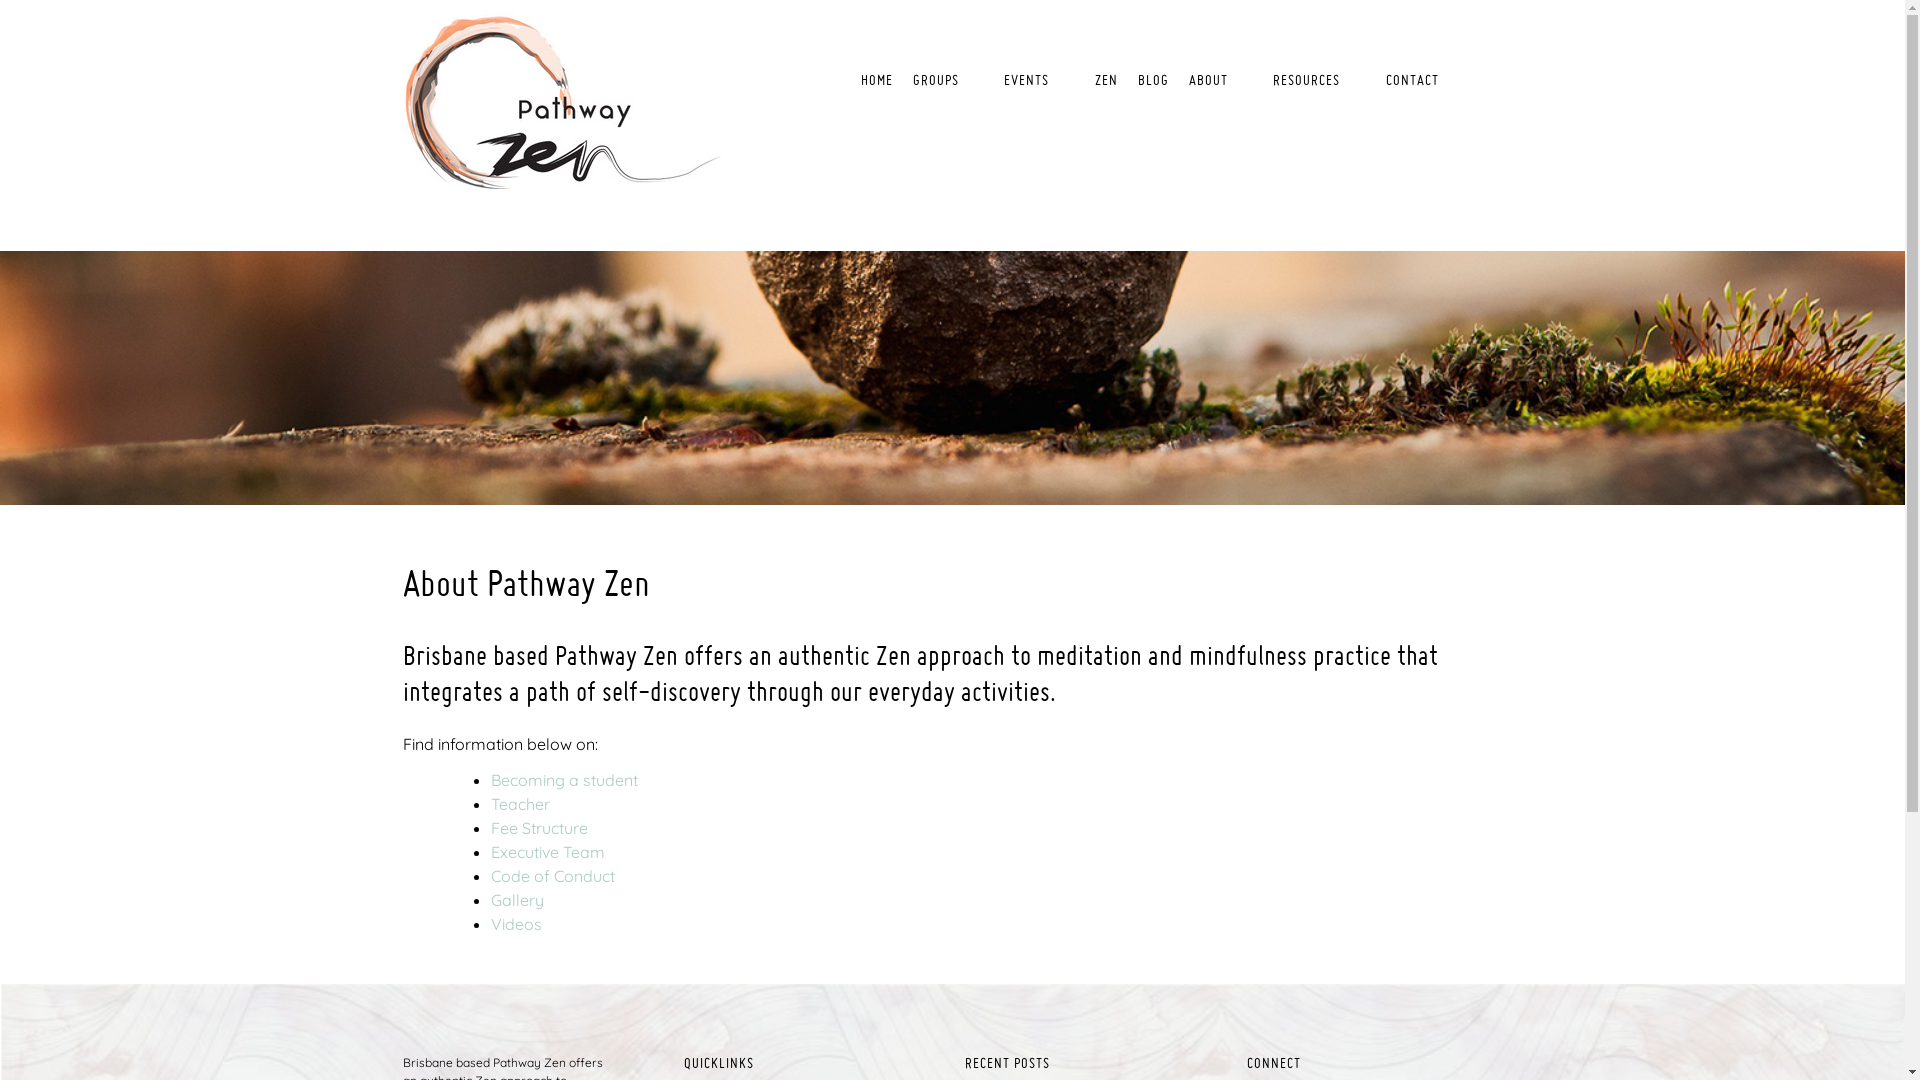 Image resolution: width=1920 pixels, height=1080 pixels. Describe the element at coordinates (552, 876) in the screenshot. I see `Code of Conduct` at that location.